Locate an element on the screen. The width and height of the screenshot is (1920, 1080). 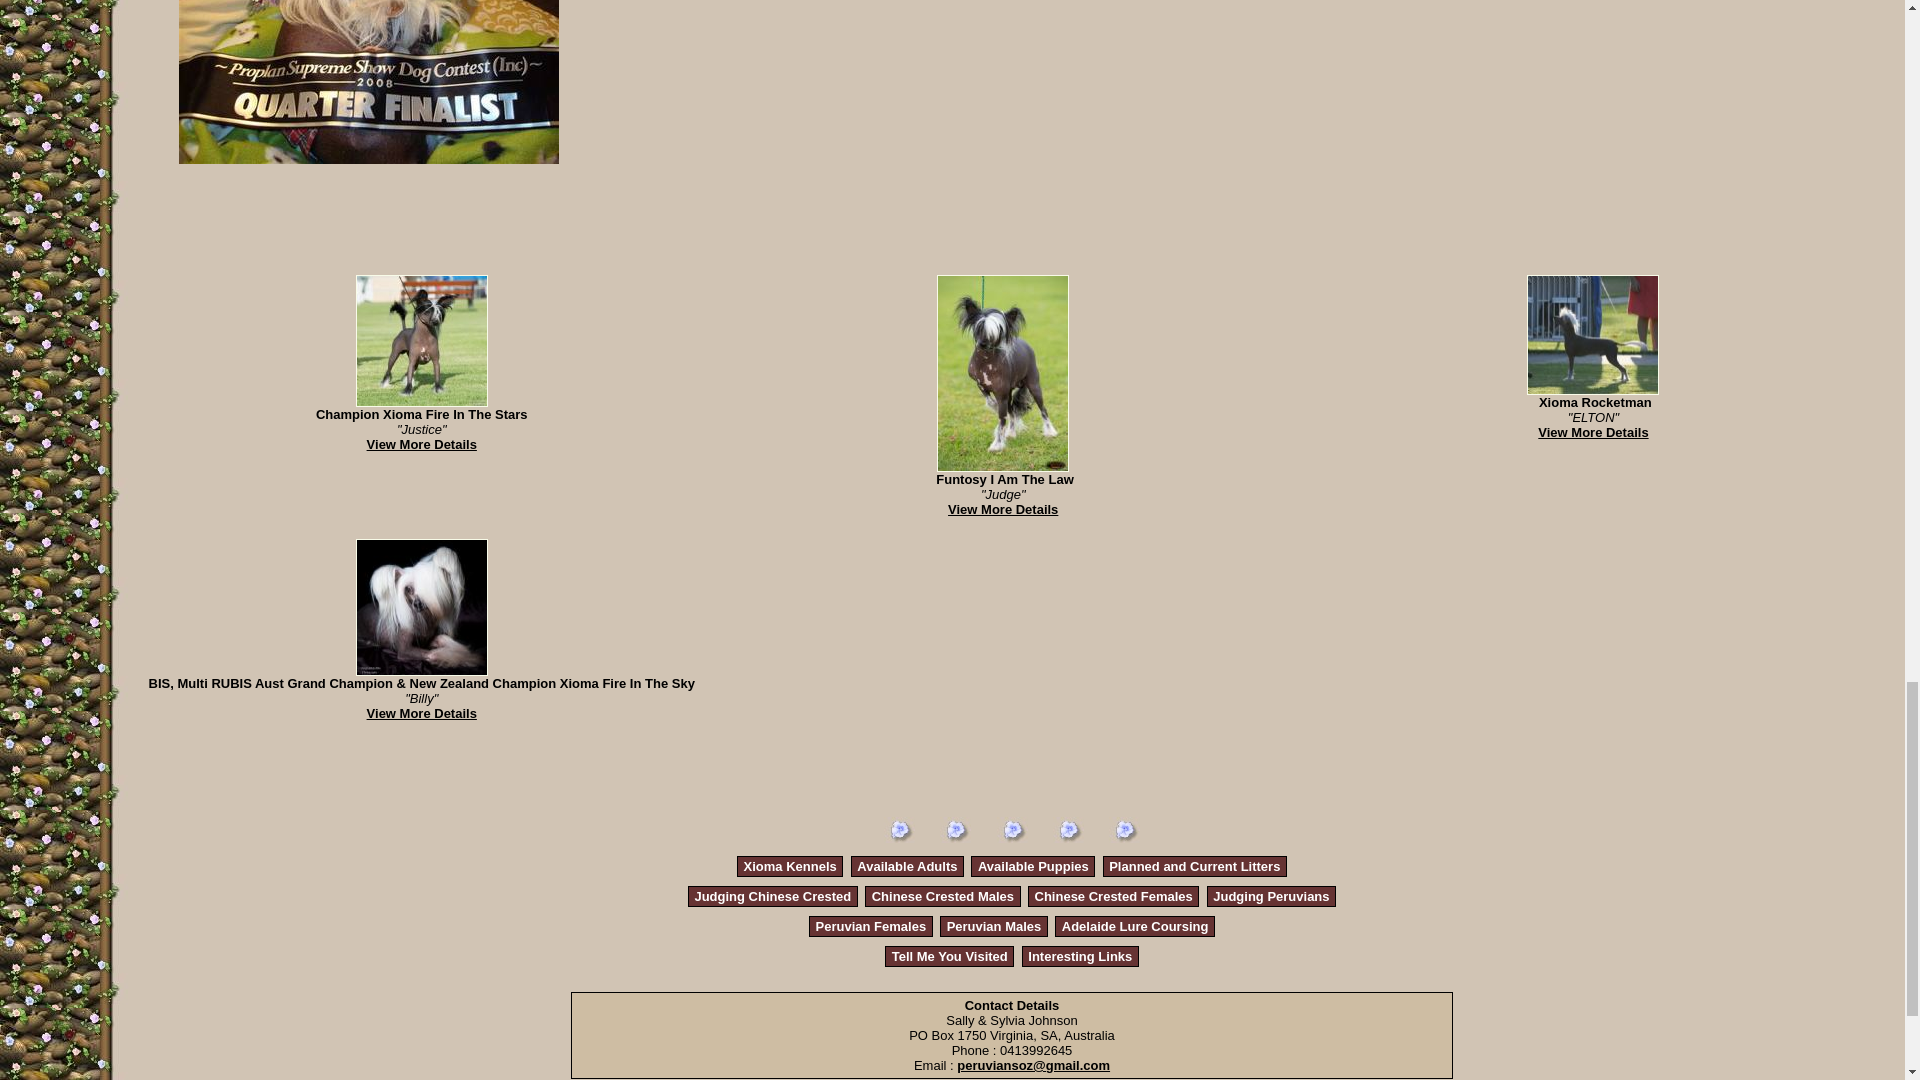
Xioma Kennels is located at coordinates (790, 866).